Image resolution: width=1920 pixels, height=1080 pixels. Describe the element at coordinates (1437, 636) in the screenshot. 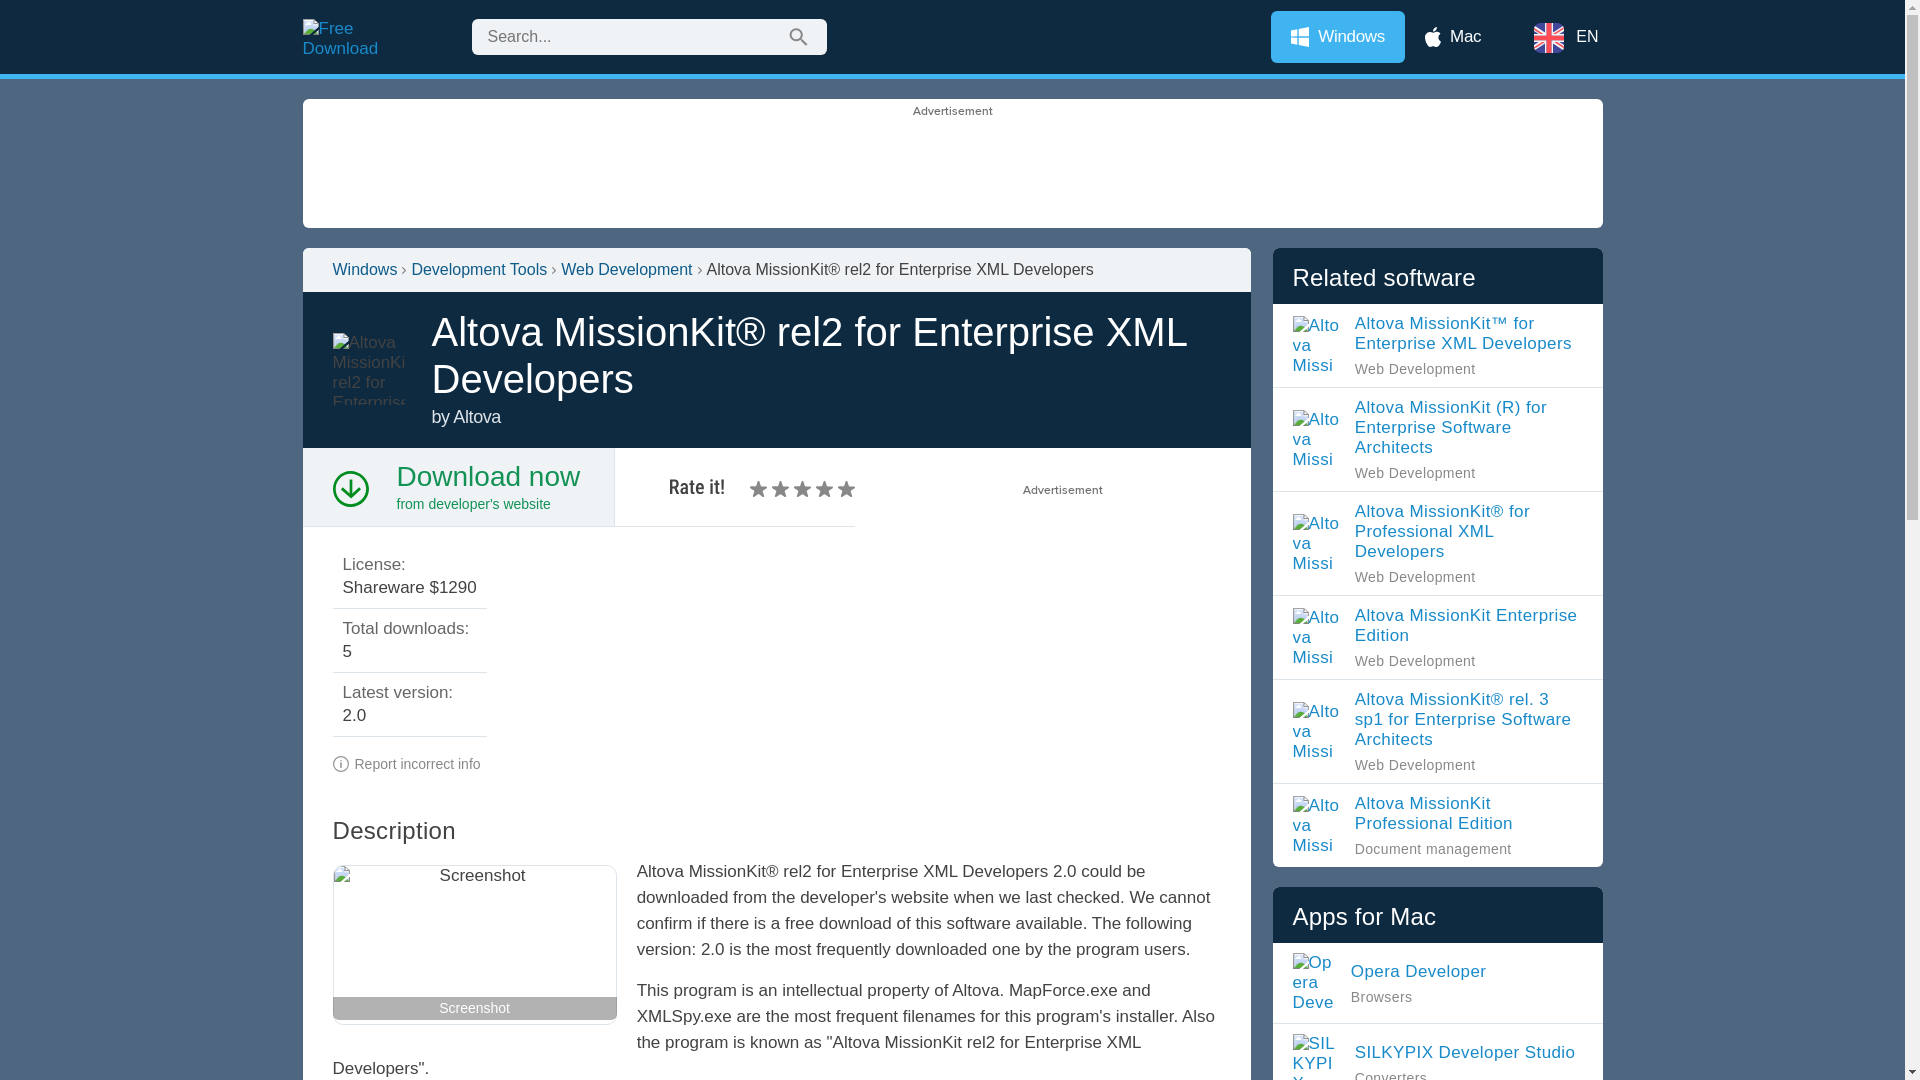

I see `5` at that location.